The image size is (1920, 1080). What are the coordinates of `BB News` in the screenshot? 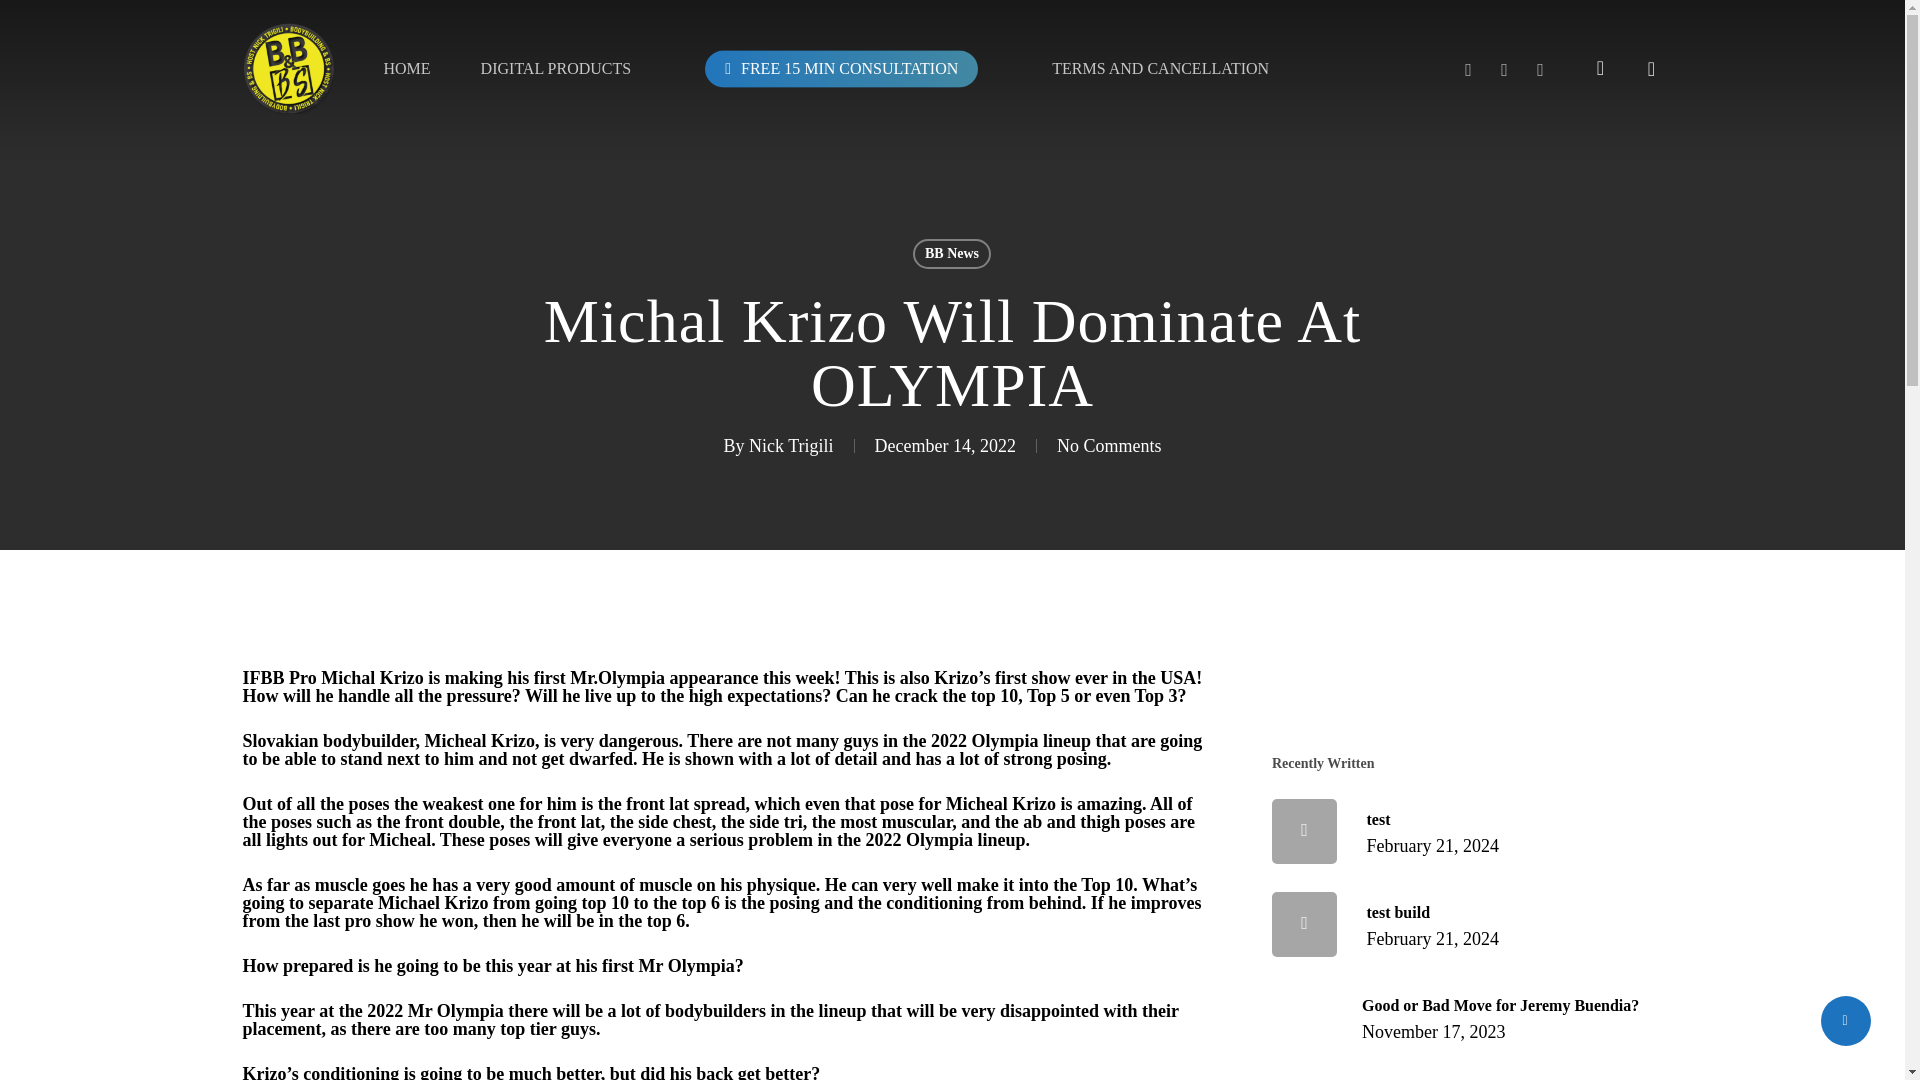 It's located at (1160, 68).